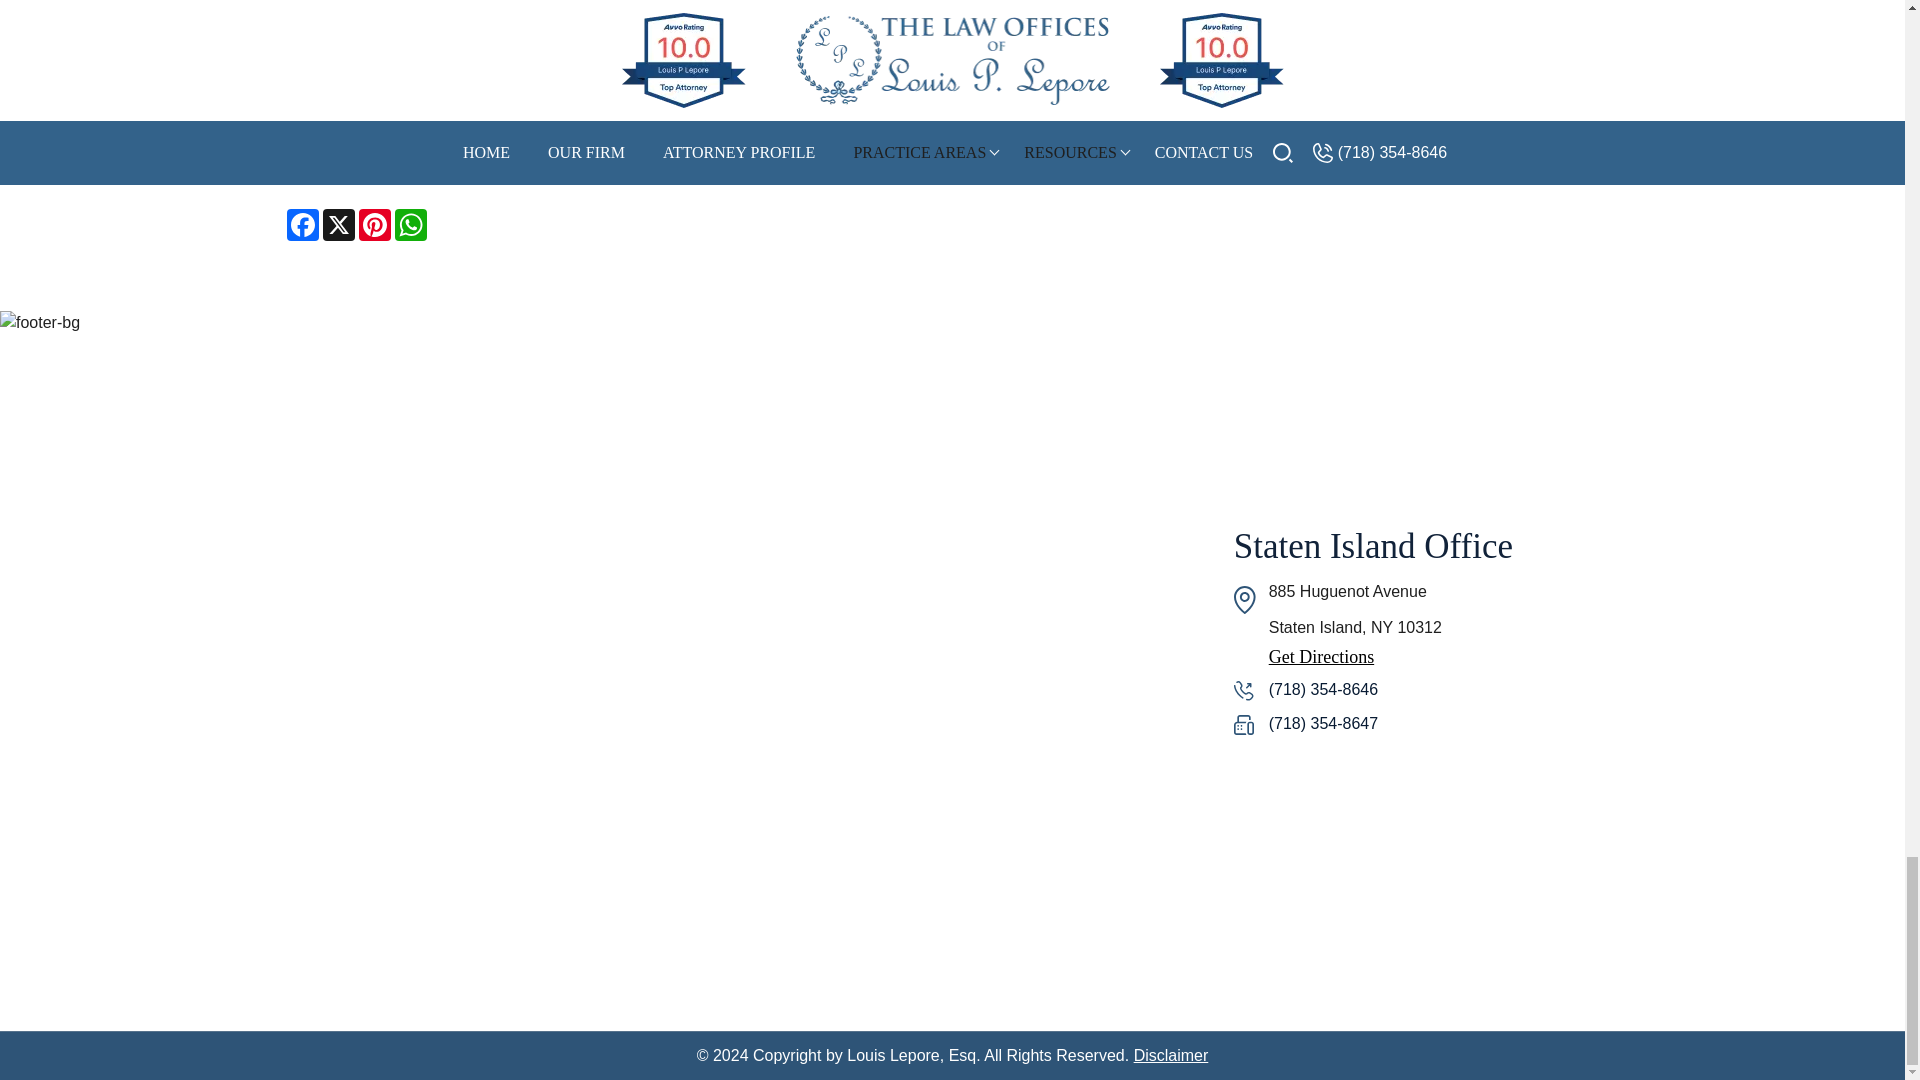 The image size is (1920, 1080). I want to click on Facebook, so click(302, 224).